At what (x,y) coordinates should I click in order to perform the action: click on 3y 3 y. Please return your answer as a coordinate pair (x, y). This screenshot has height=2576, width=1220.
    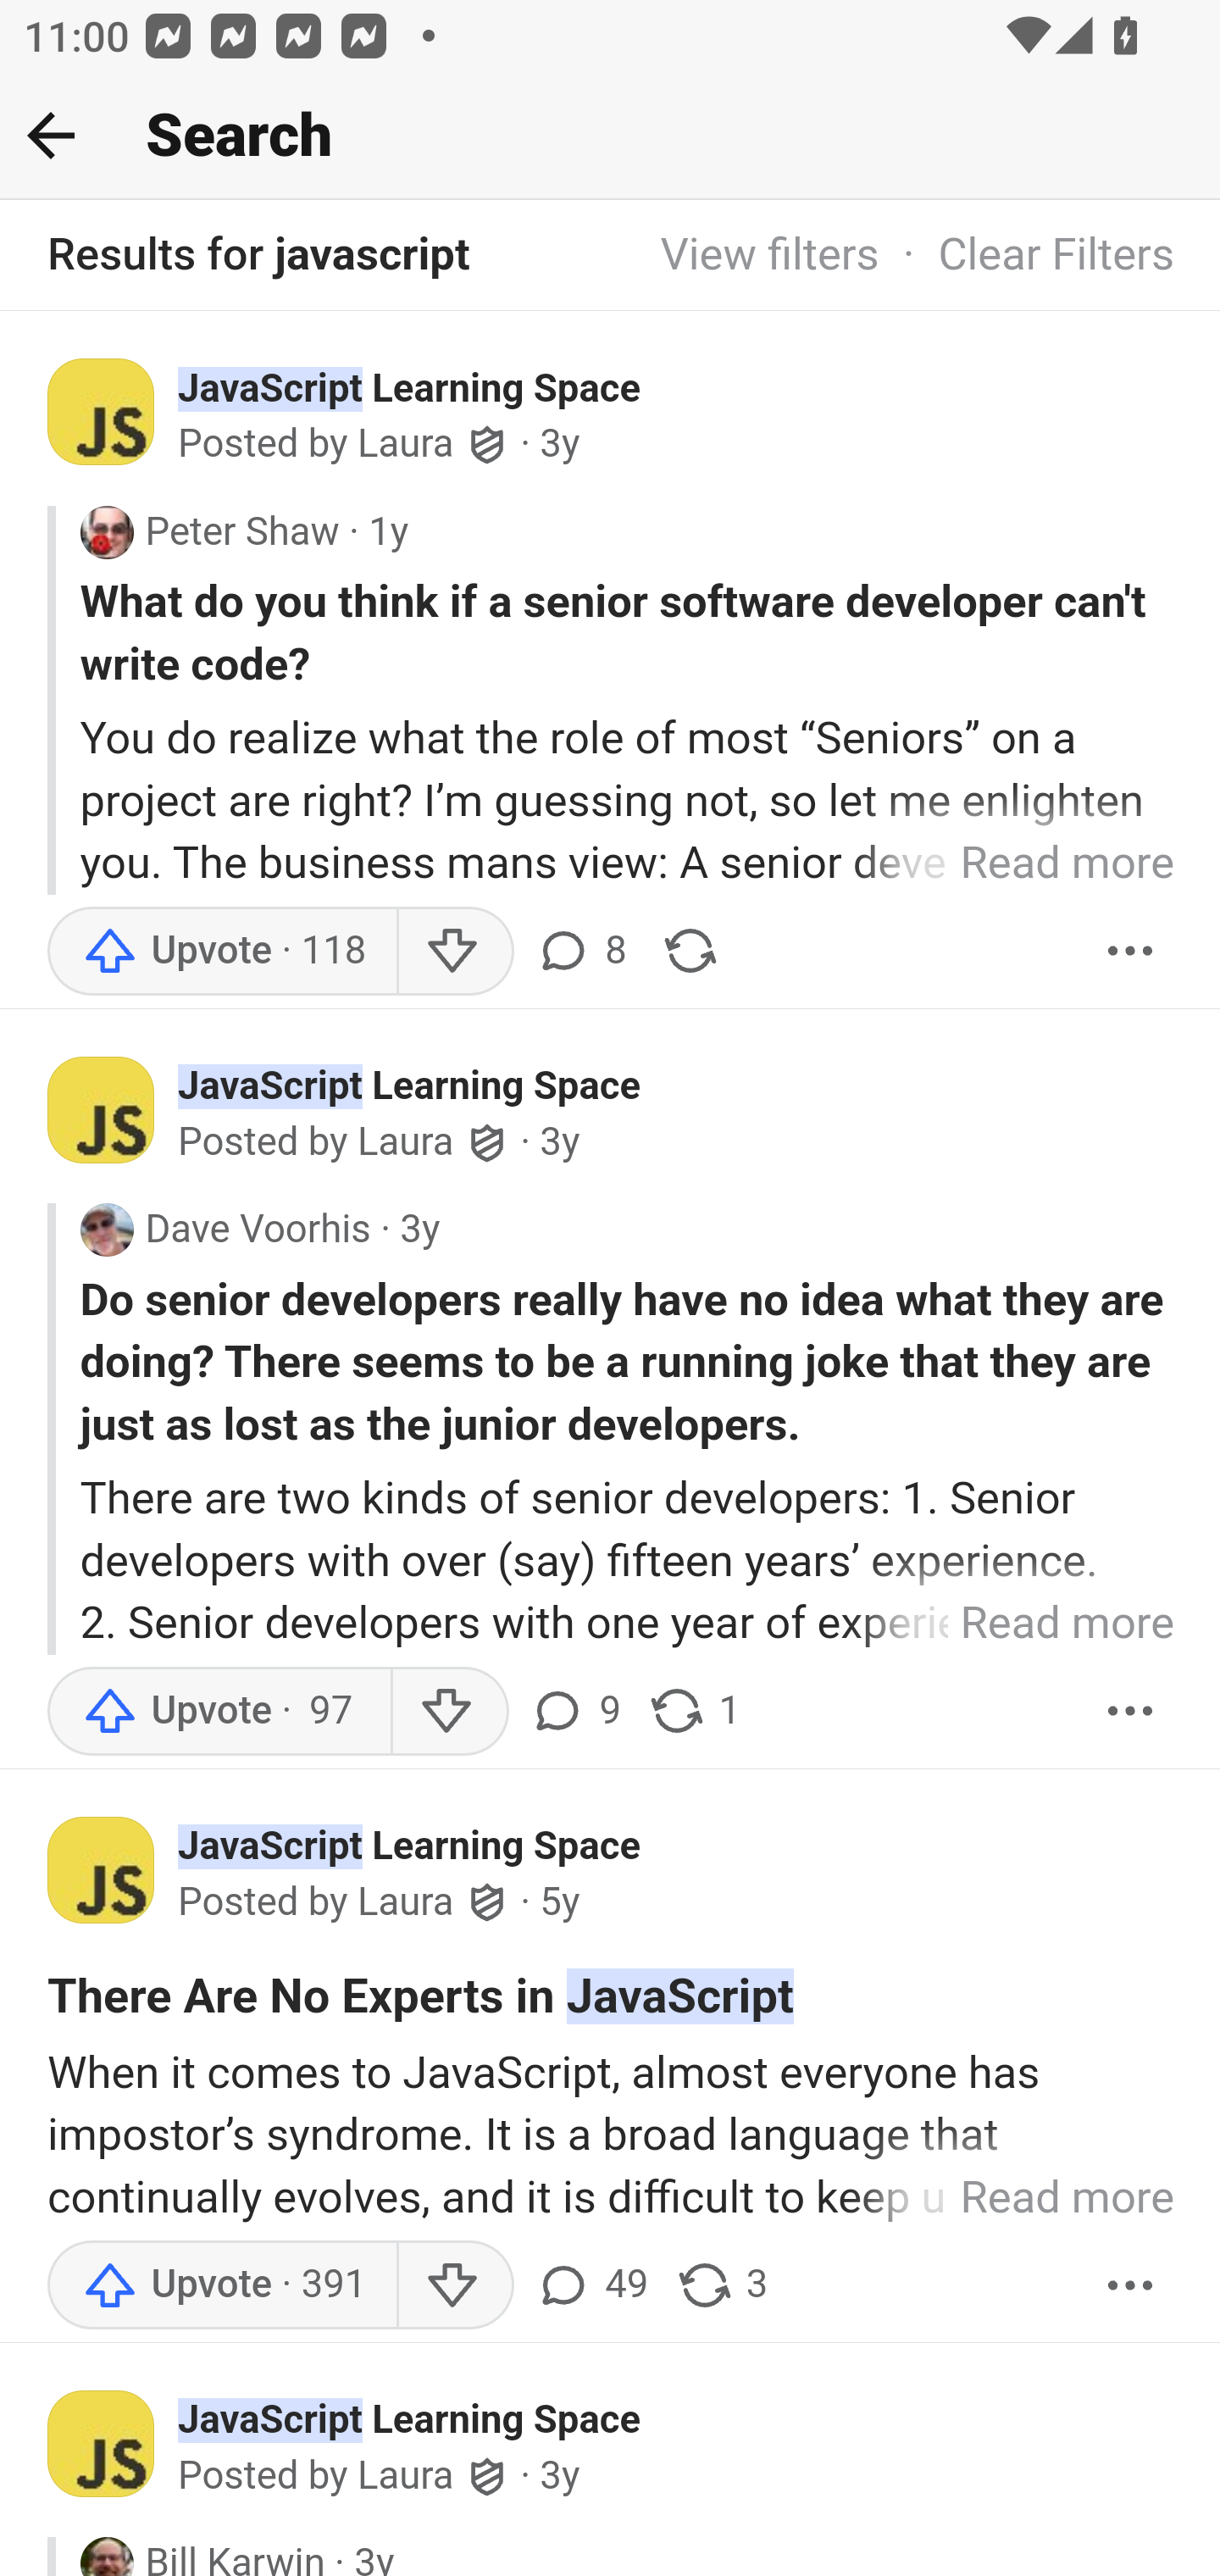
    Looking at the image, I should click on (559, 1144).